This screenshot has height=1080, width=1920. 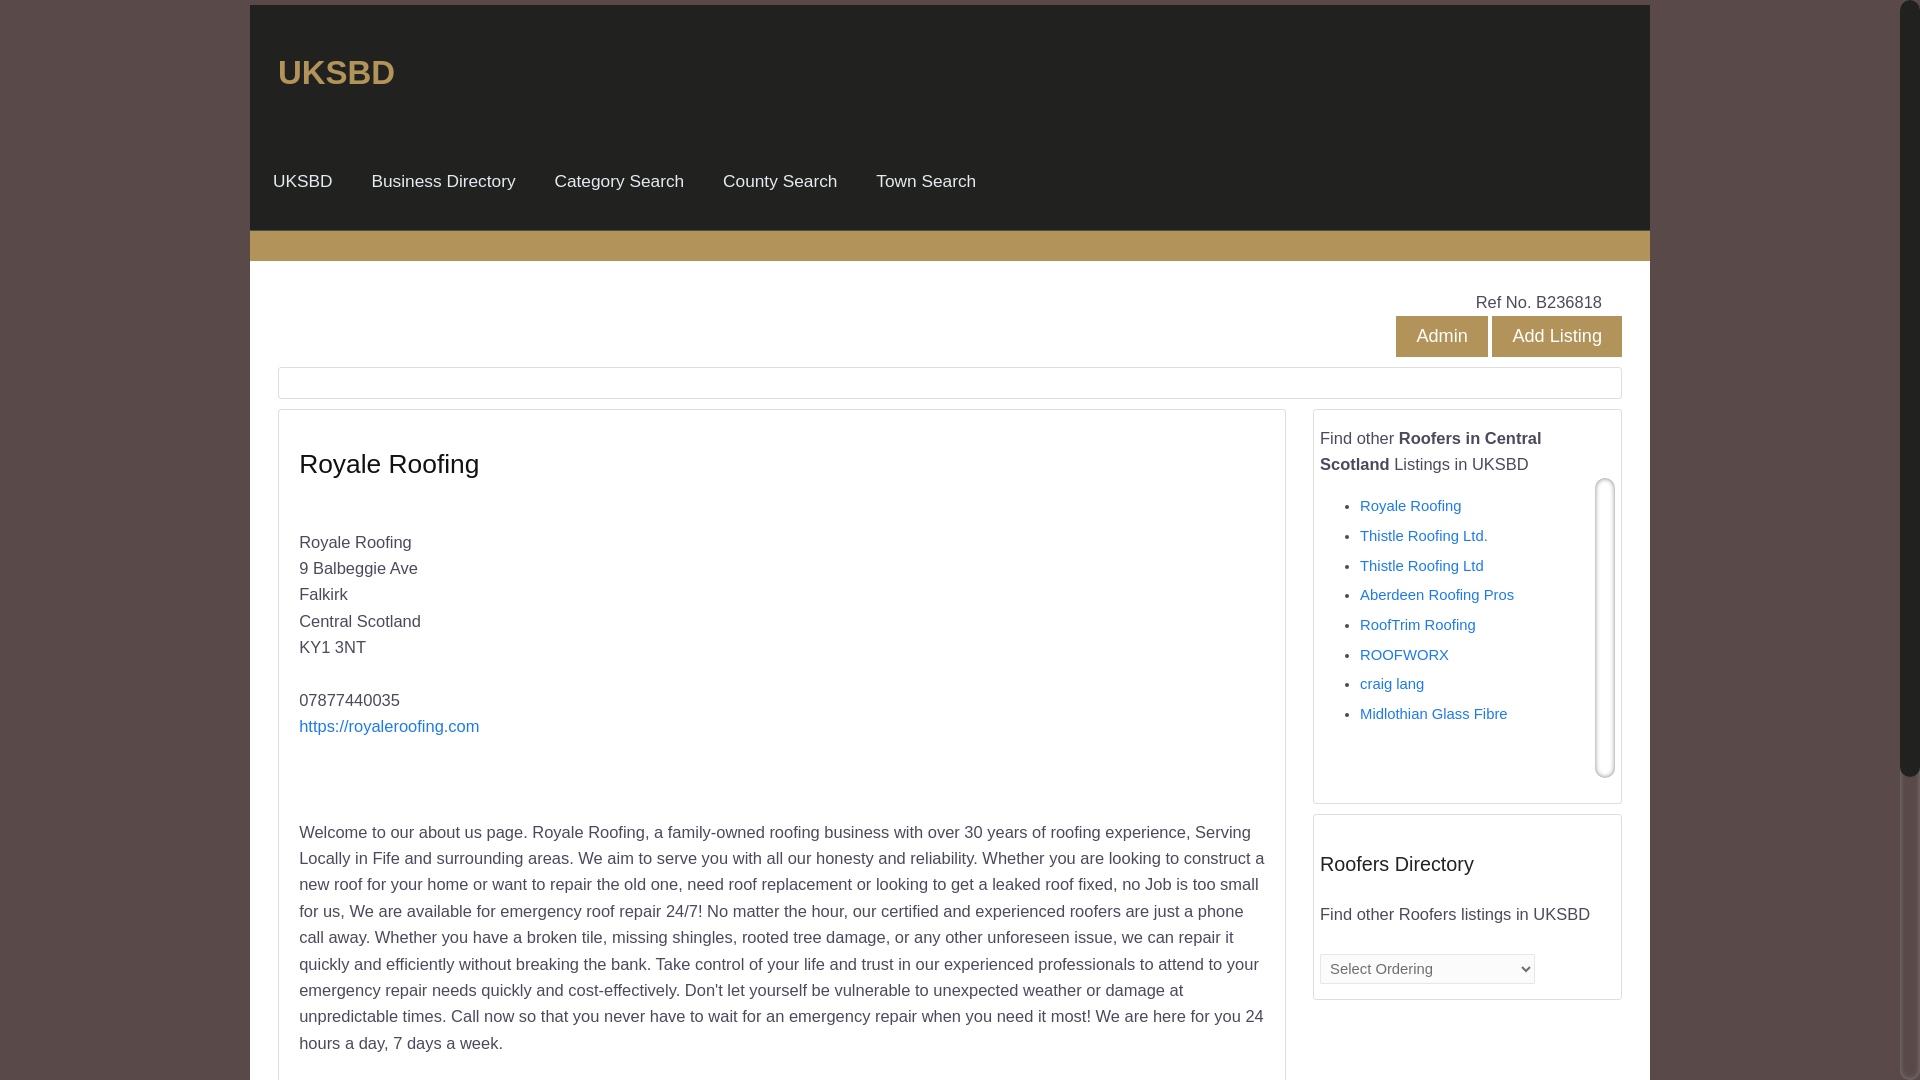 I want to click on Town Search, so click(x=926, y=181).